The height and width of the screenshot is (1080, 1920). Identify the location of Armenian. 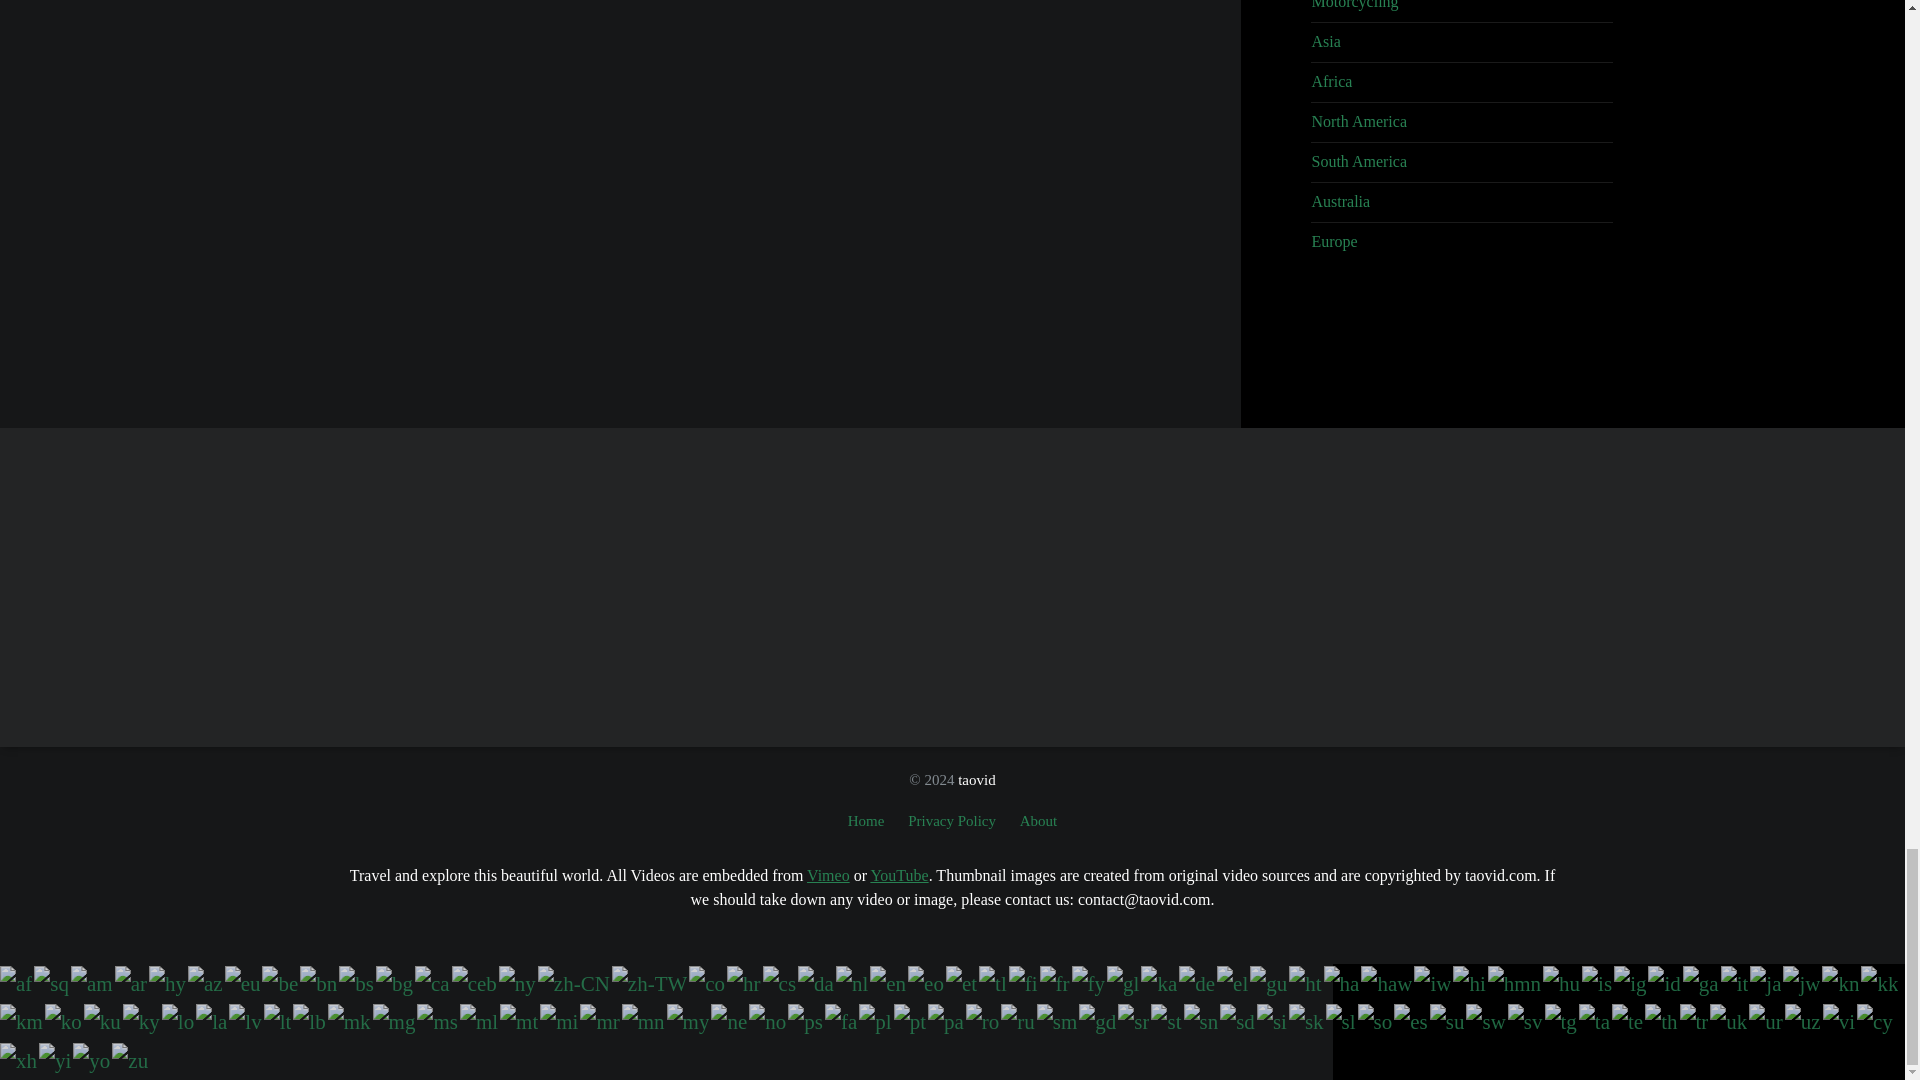
(168, 981).